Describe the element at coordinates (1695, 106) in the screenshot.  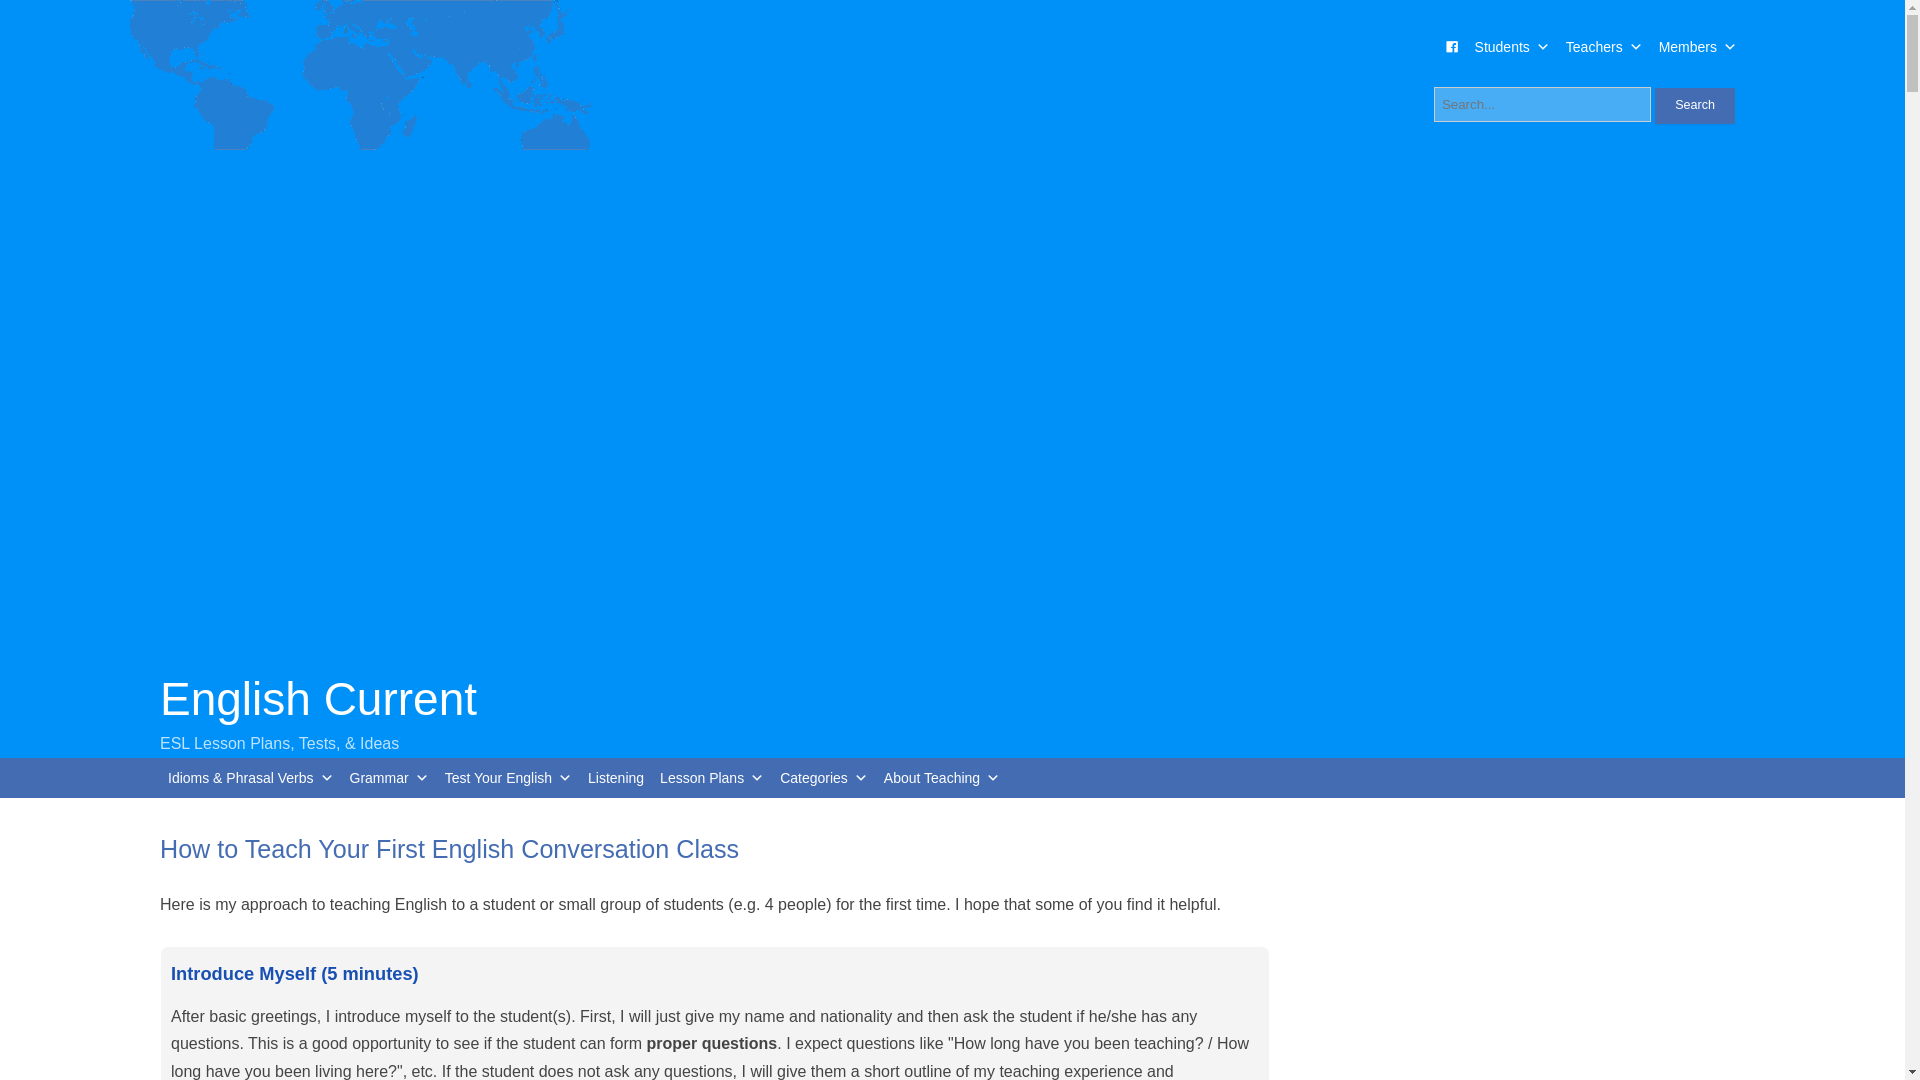
I see `Search` at that location.